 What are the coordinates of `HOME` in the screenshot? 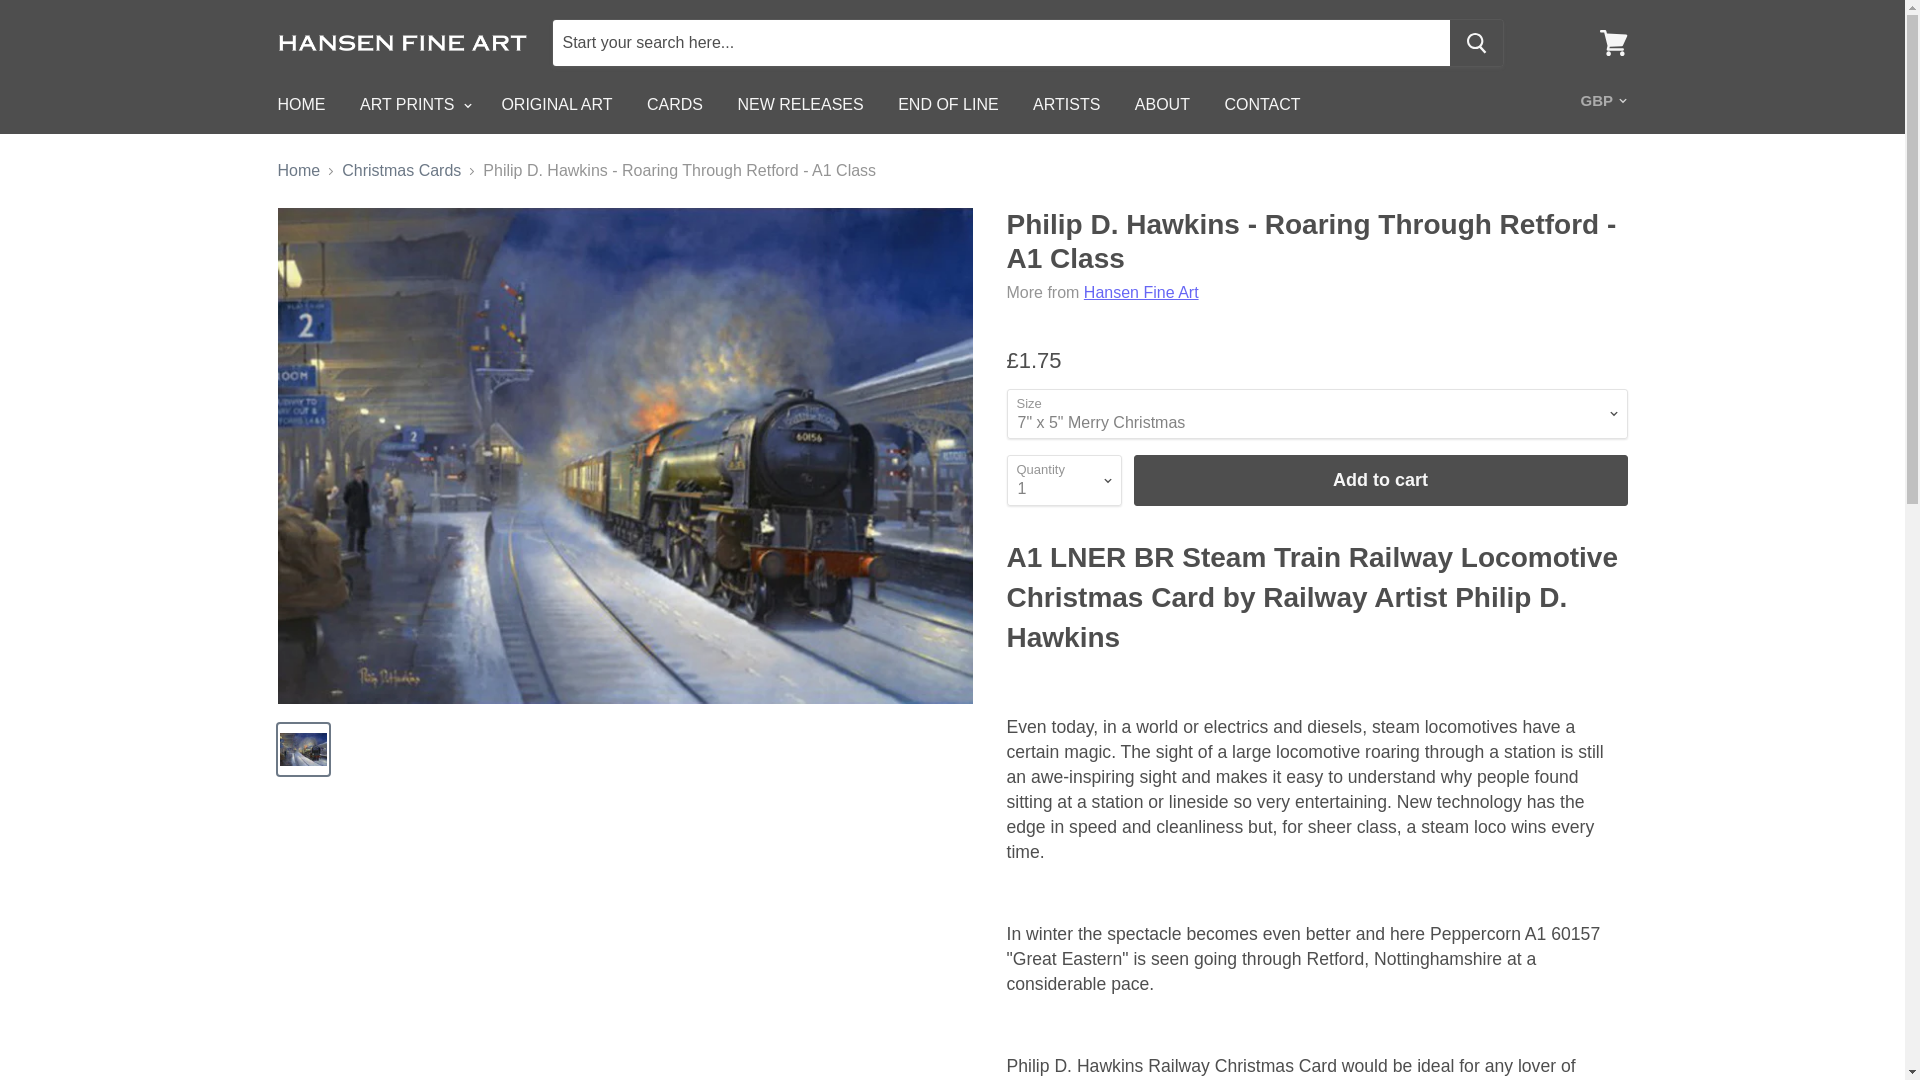 It's located at (300, 105).